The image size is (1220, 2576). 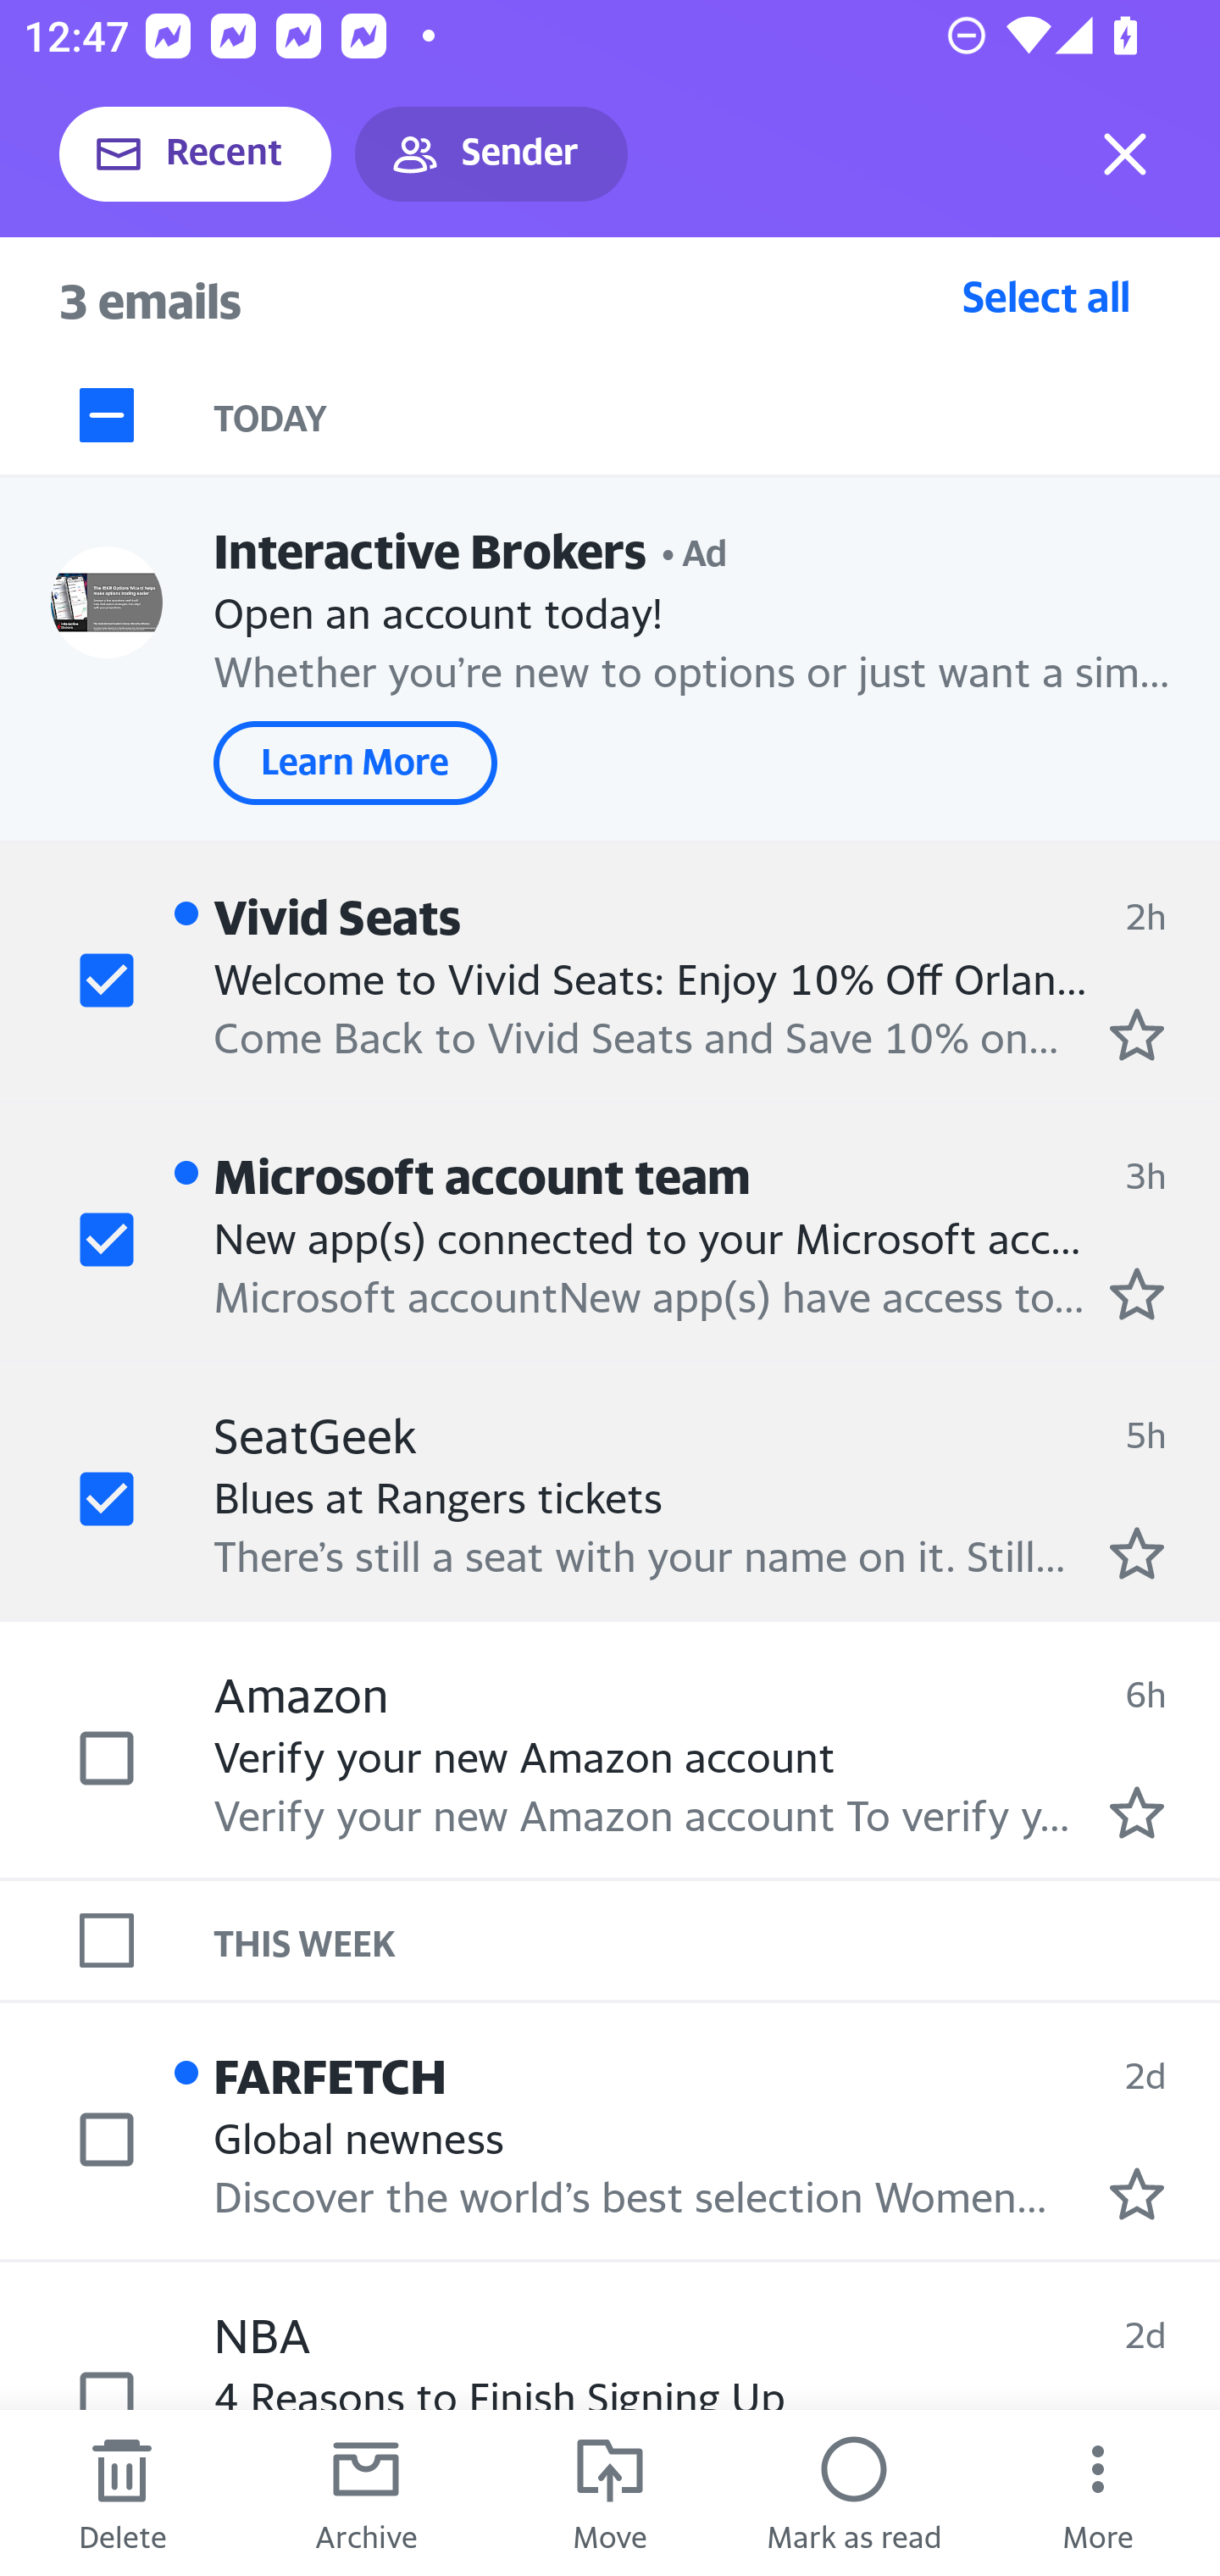 I want to click on Mark as read, so click(x=854, y=2493).